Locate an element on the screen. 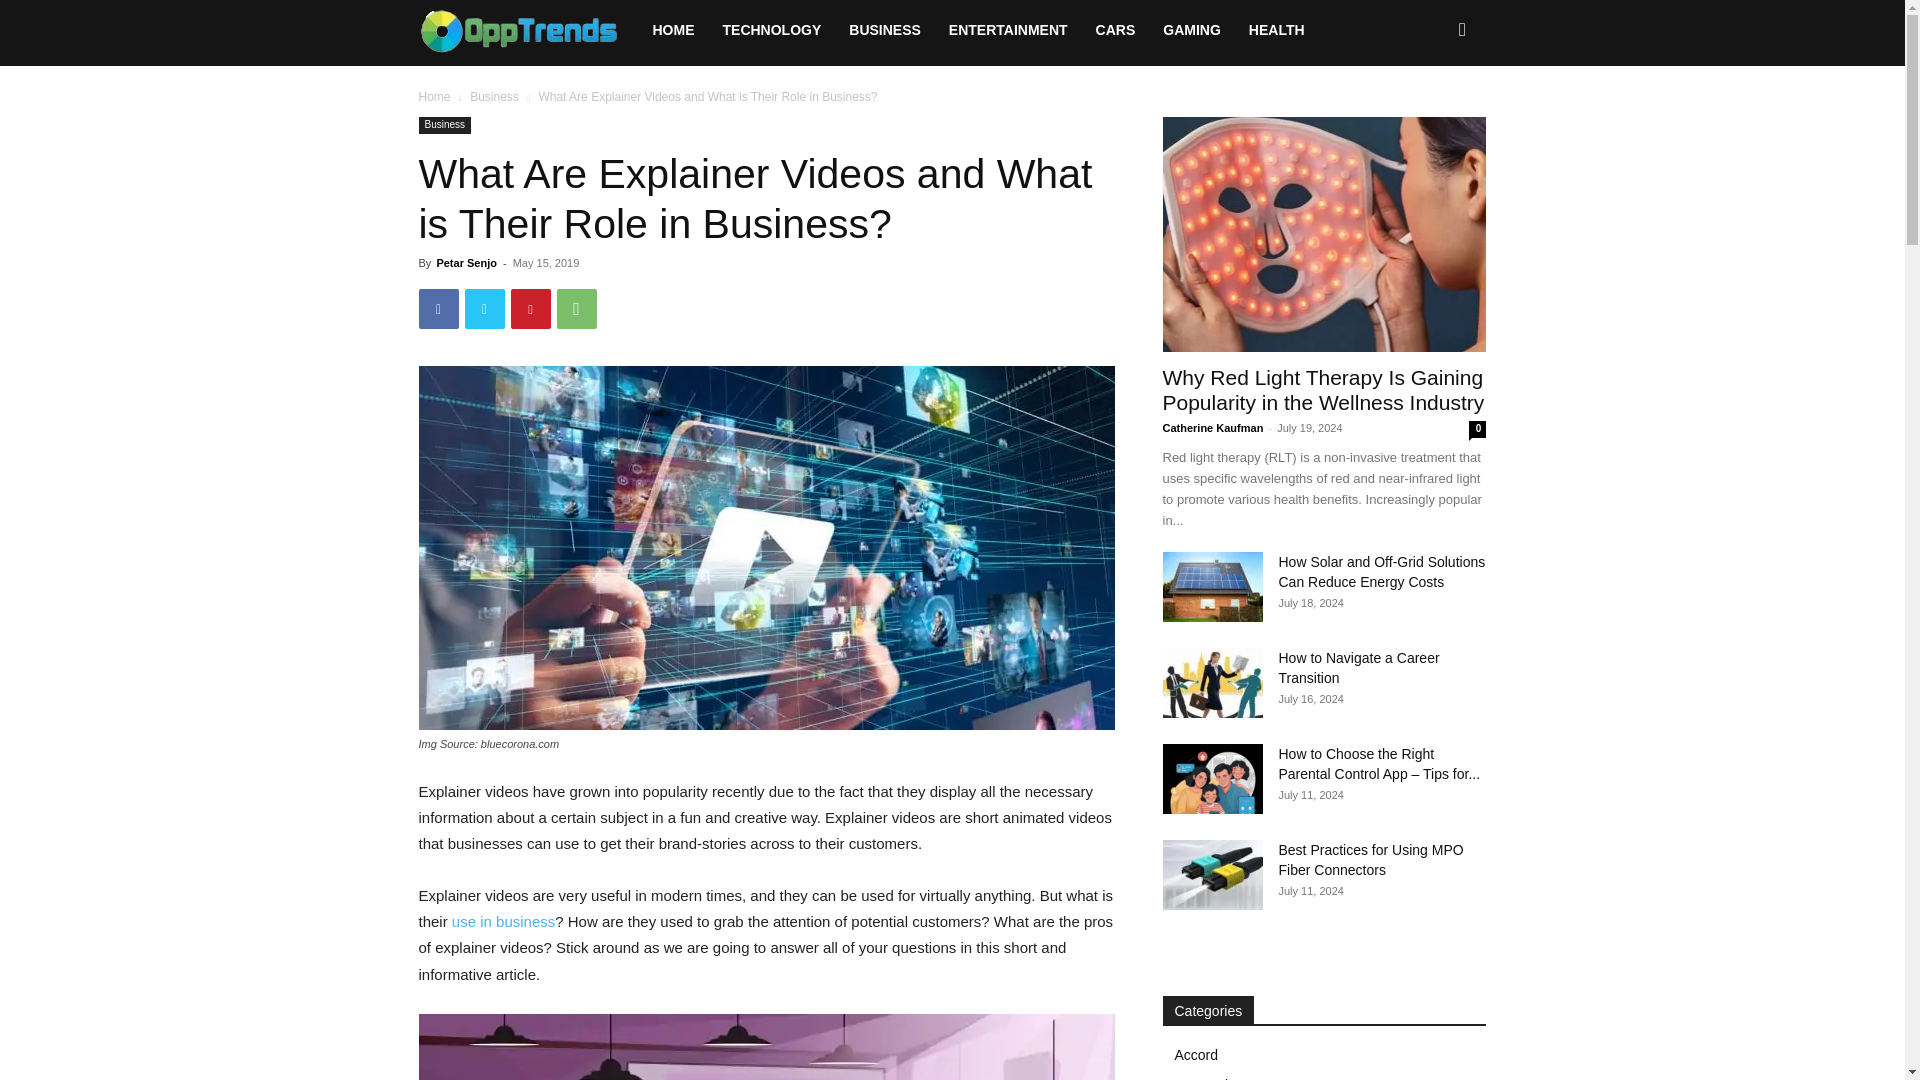  CARS is located at coordinates (1116, 30).